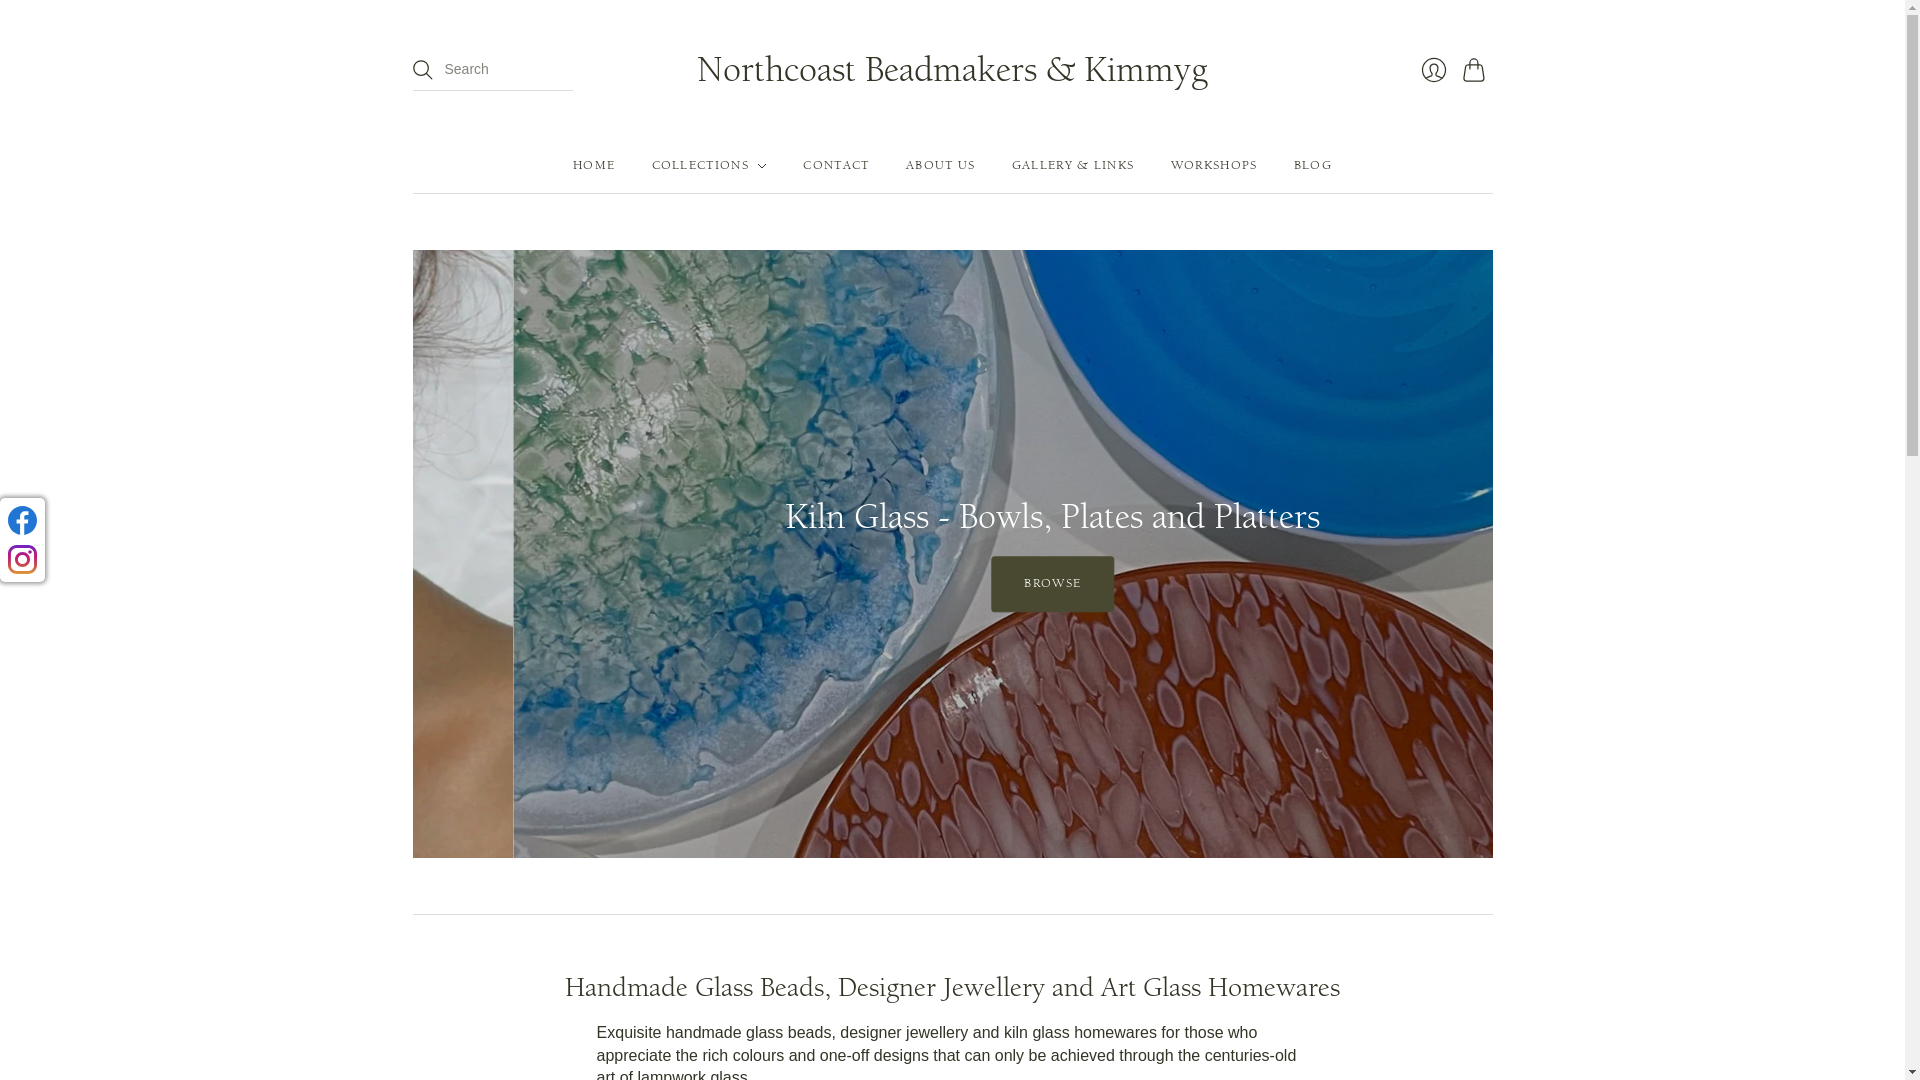 This screenshot has width=1920, height=1080. What do you see at coordinates (710, 166) in the screenshot?
I see `COLLECTIONS` at bounding box center [710, 166].